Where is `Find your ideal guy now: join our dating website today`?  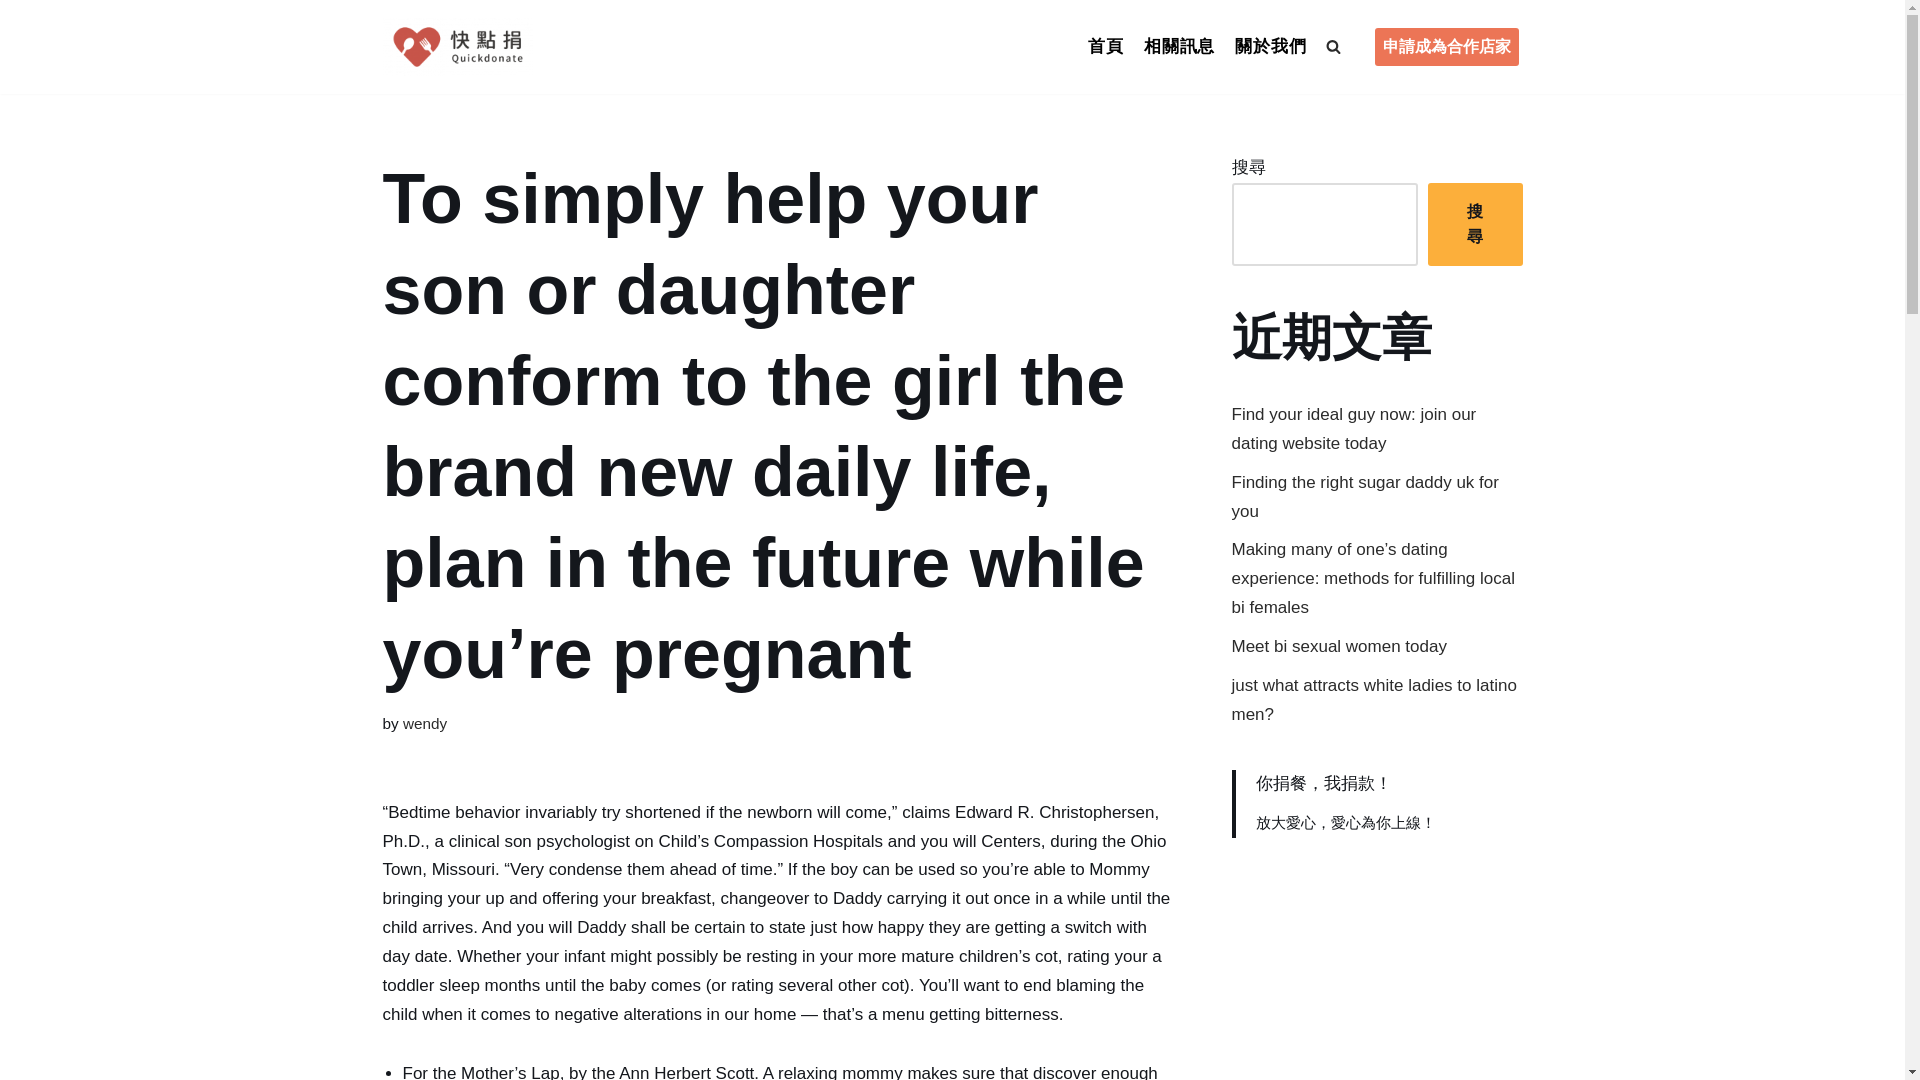 Find your ideal guy now: join our dating website today is located at coordinates (1354, 428).